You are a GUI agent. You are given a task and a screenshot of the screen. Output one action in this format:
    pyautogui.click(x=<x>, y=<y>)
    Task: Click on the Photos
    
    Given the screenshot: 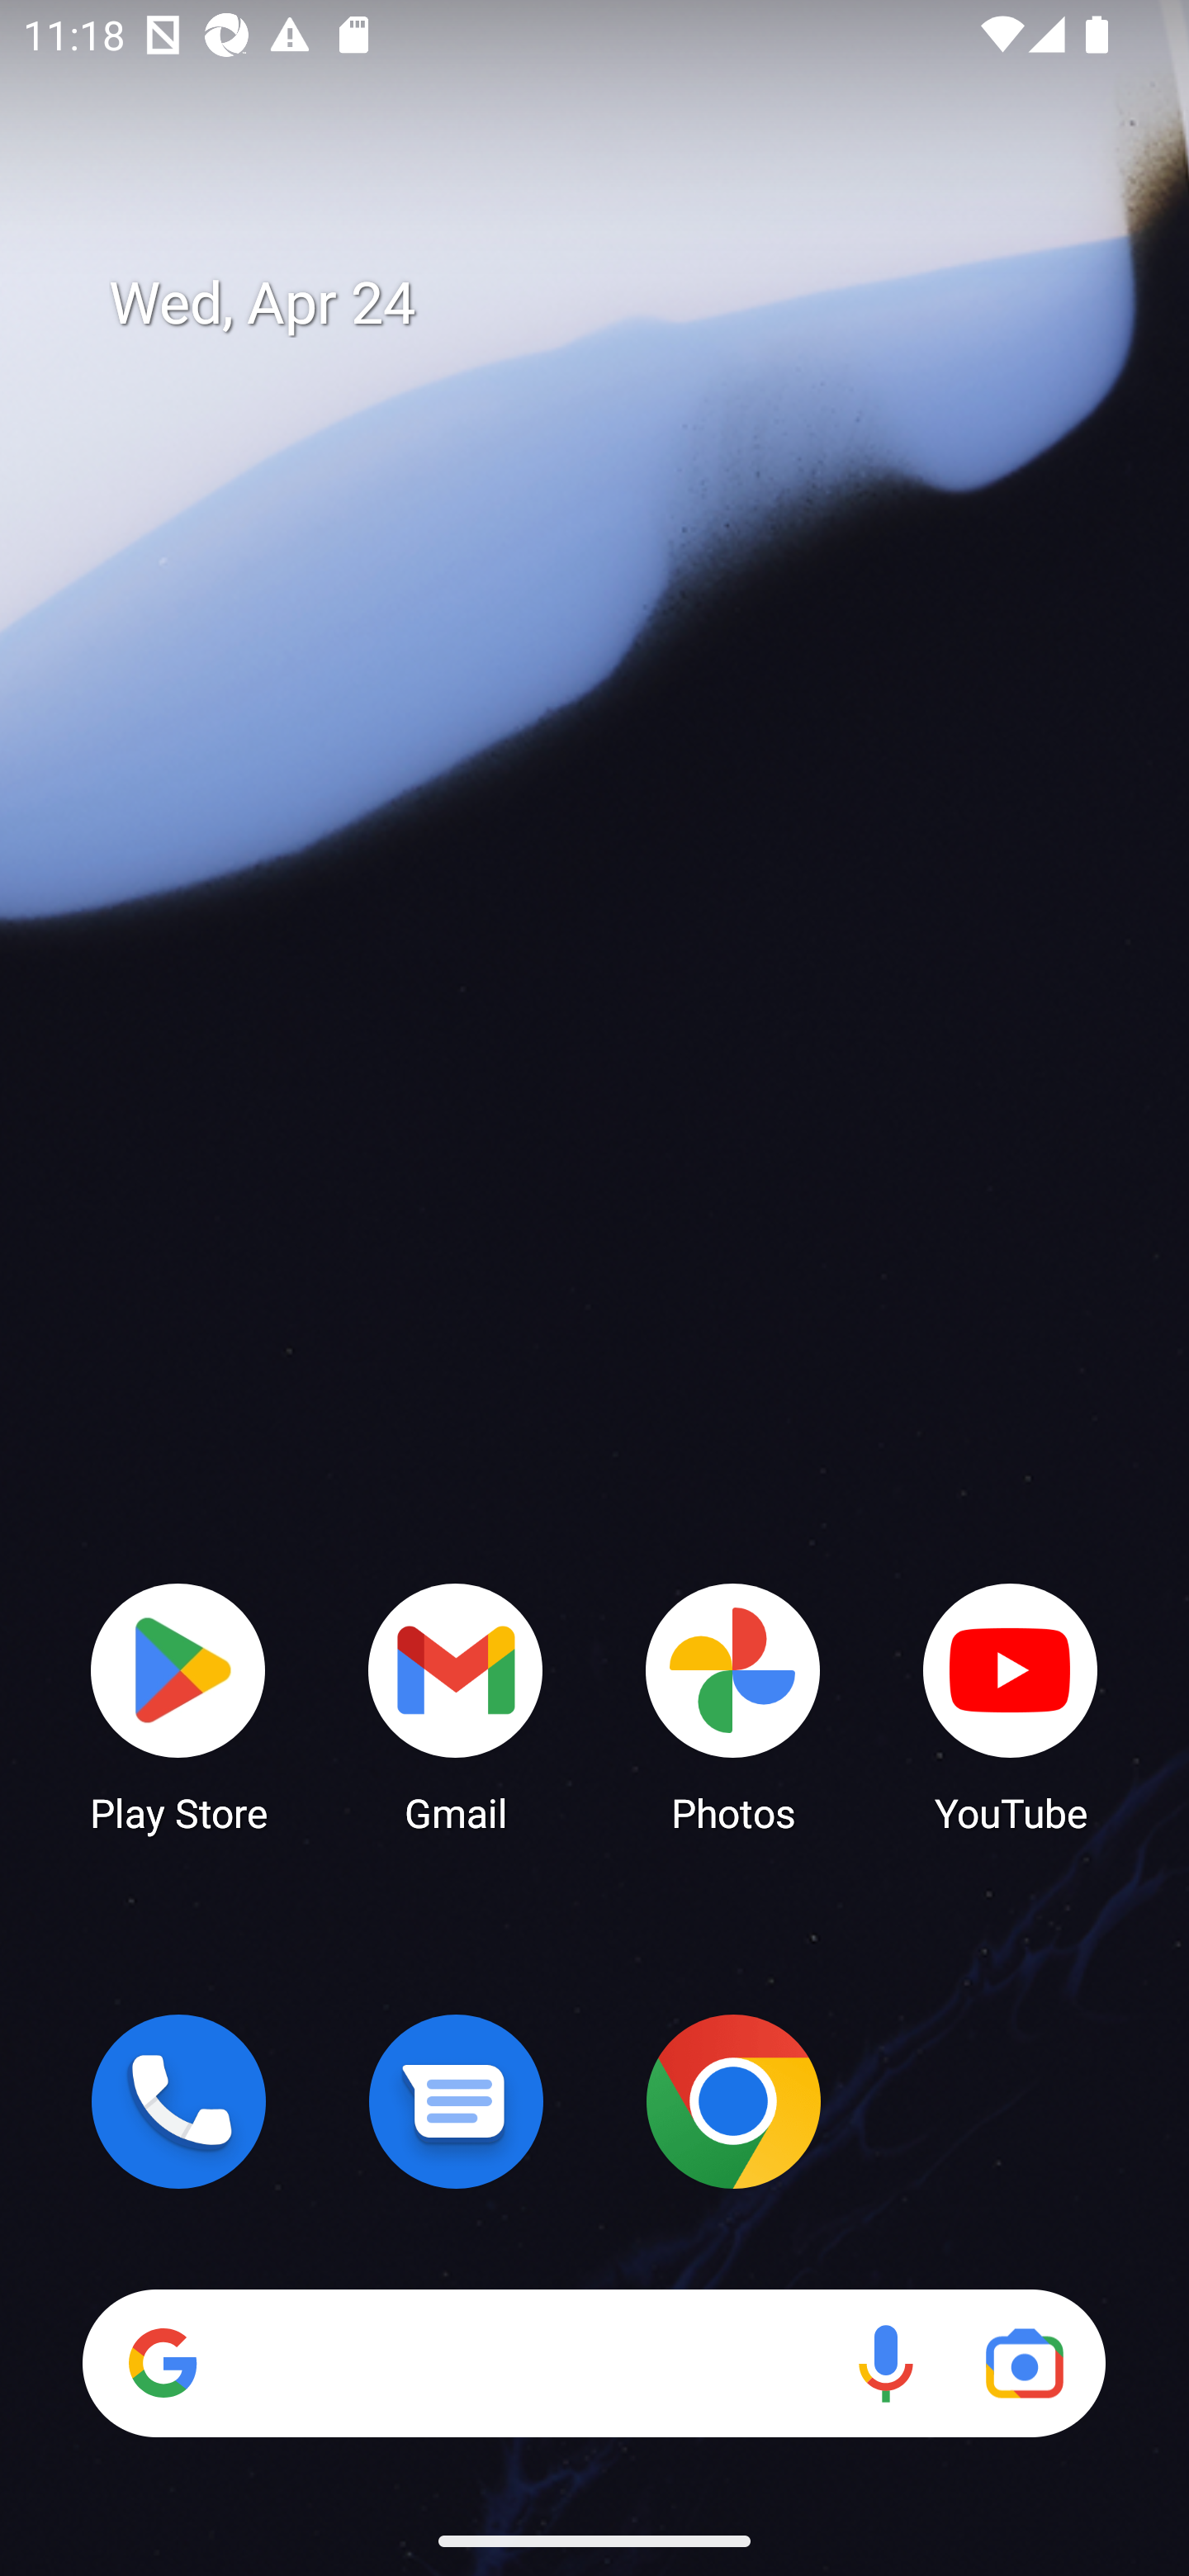 What is the action you would take?
    pyautogui.click(x=733, y=1706)
    